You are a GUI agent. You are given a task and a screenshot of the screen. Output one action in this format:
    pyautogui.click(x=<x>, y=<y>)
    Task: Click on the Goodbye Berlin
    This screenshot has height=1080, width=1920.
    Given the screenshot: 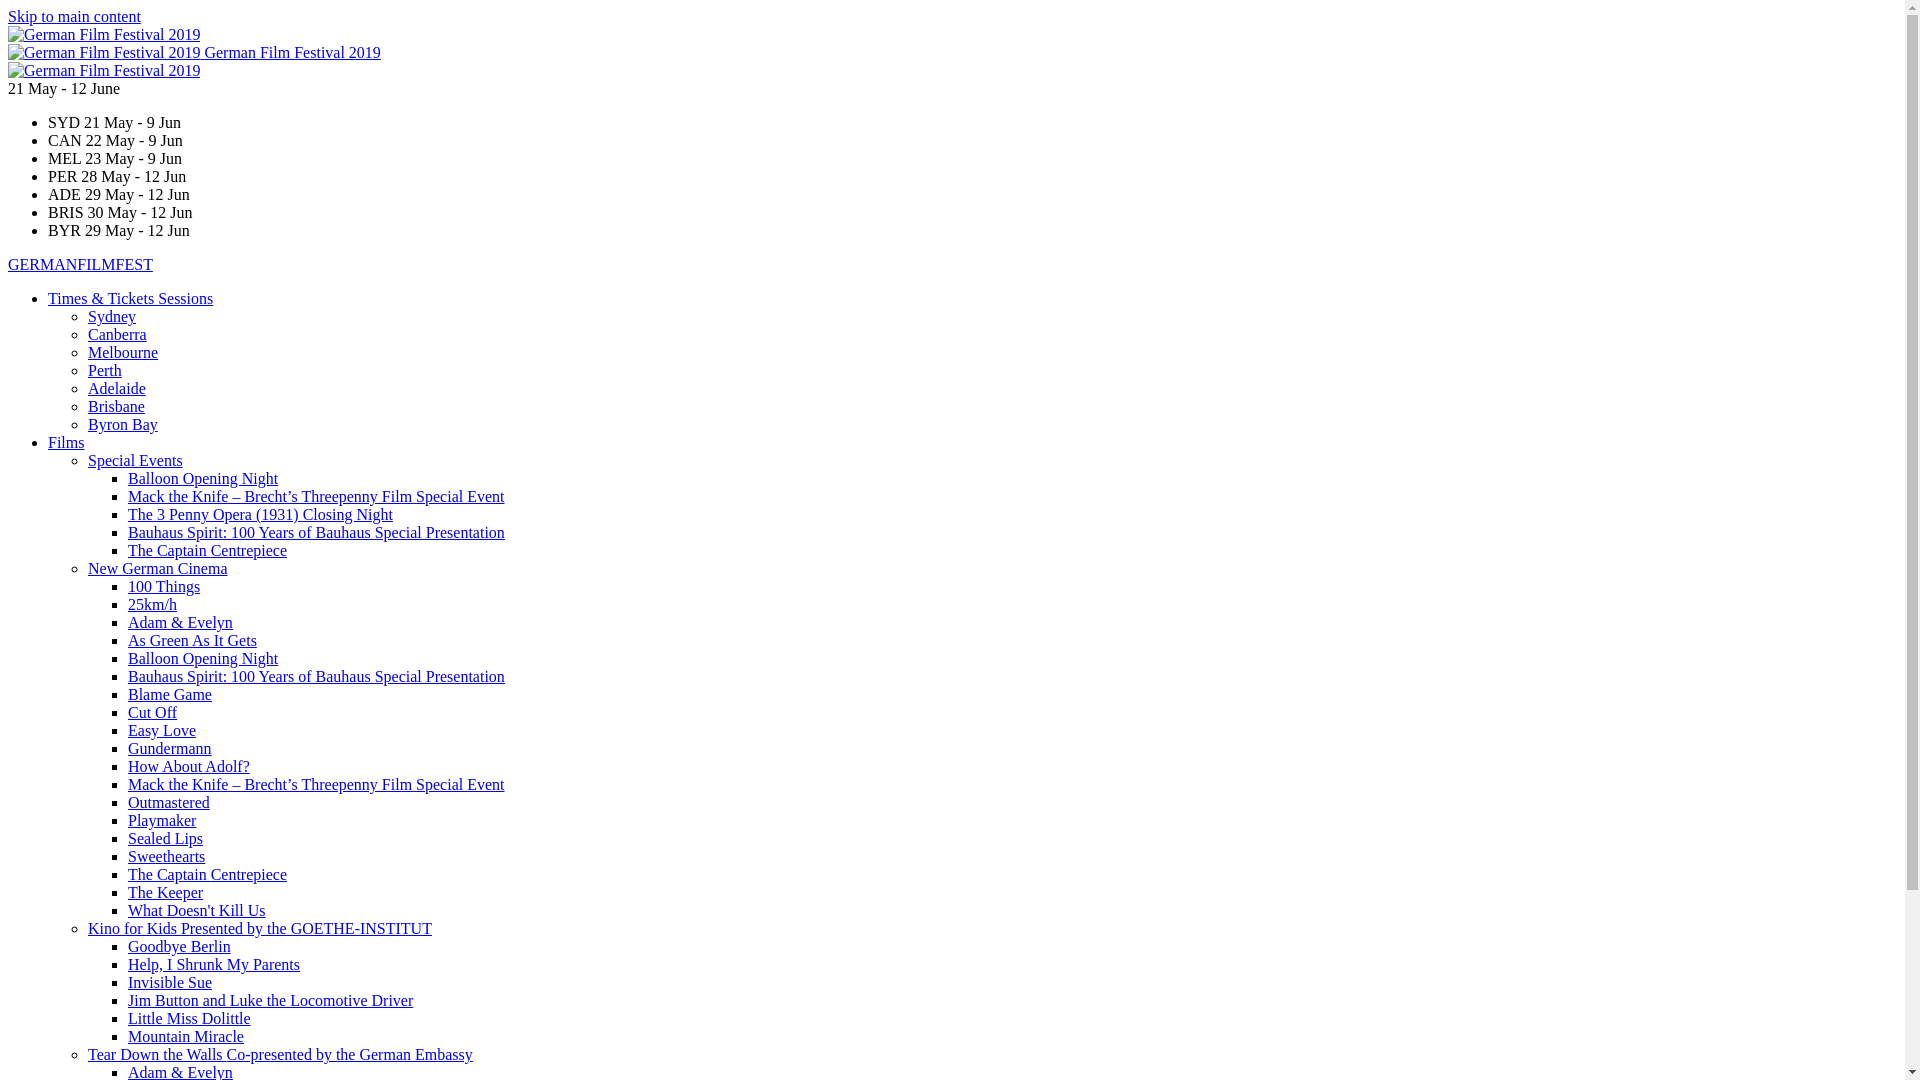 What is the action you would take?
    pyautogui.click(x=180, y=946)
    